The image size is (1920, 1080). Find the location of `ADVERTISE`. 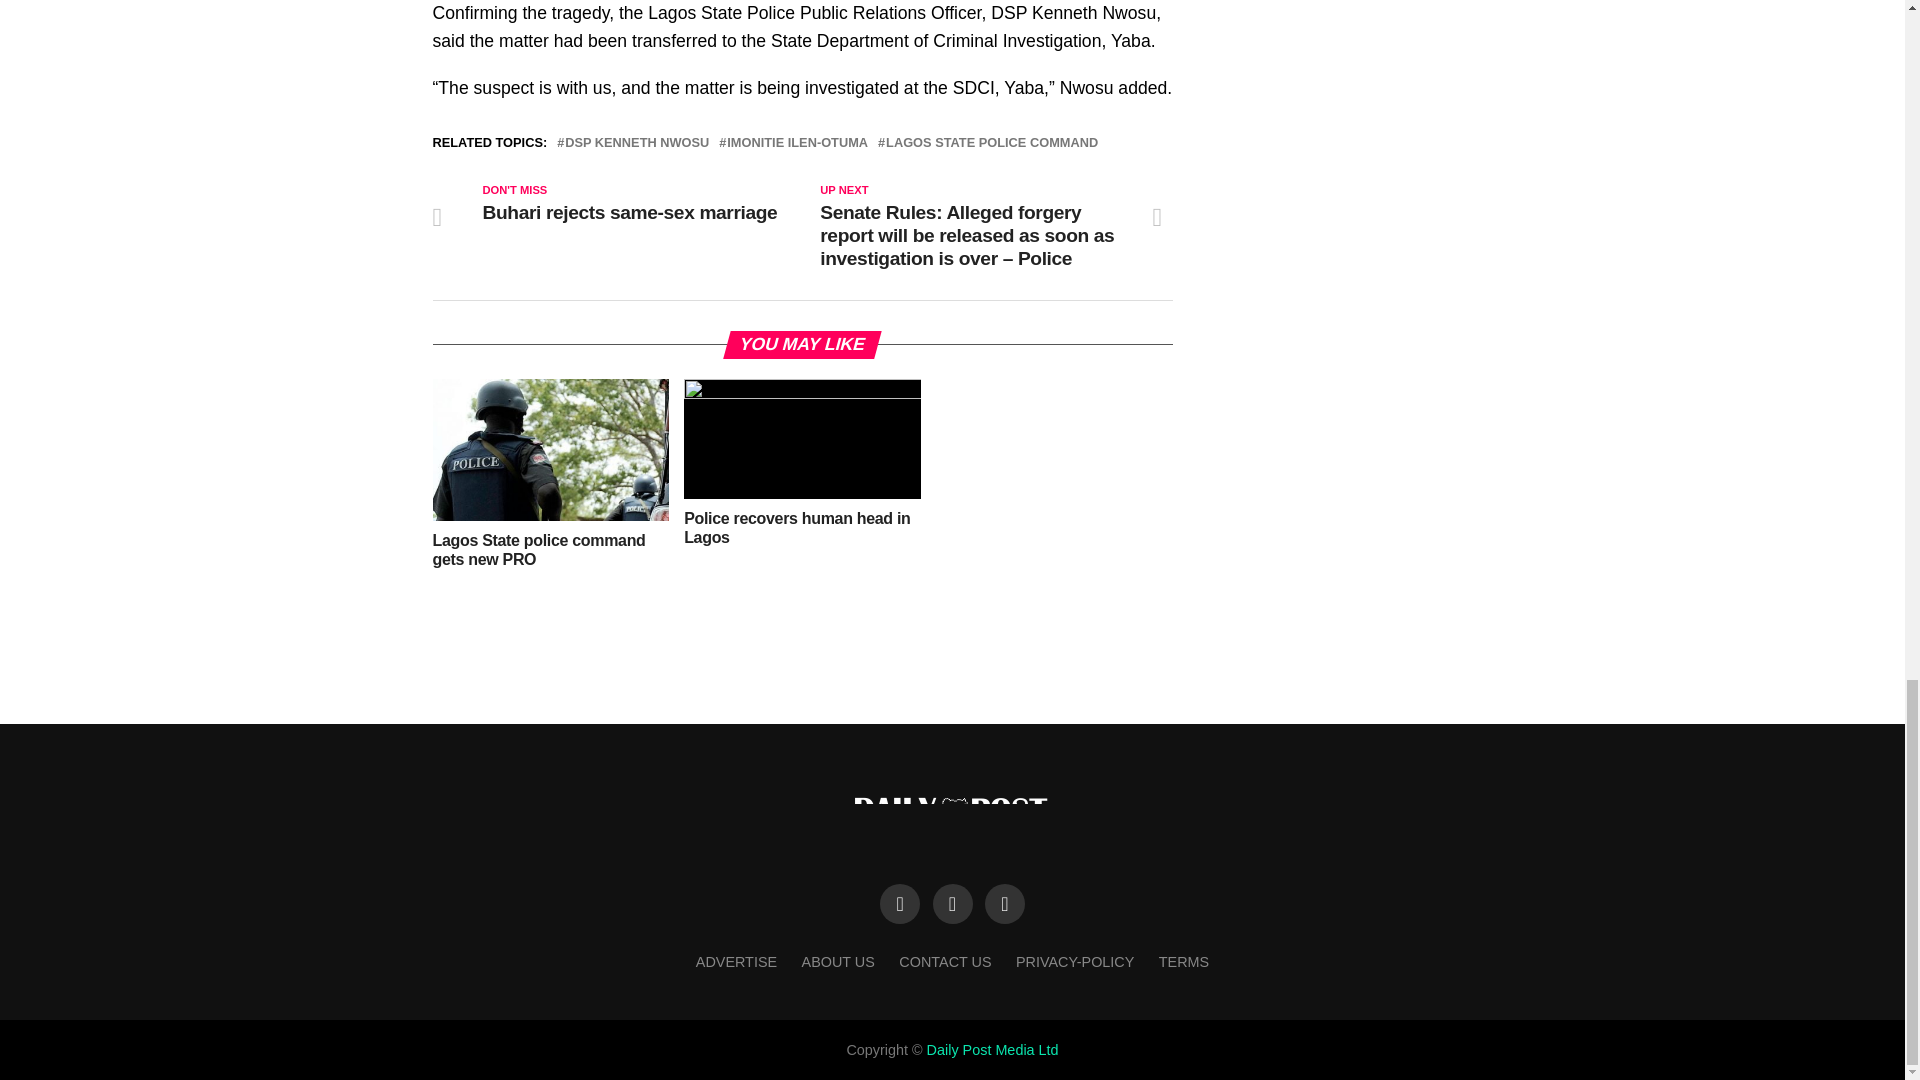

ADVERTISE is located at coordinates (736, 961).